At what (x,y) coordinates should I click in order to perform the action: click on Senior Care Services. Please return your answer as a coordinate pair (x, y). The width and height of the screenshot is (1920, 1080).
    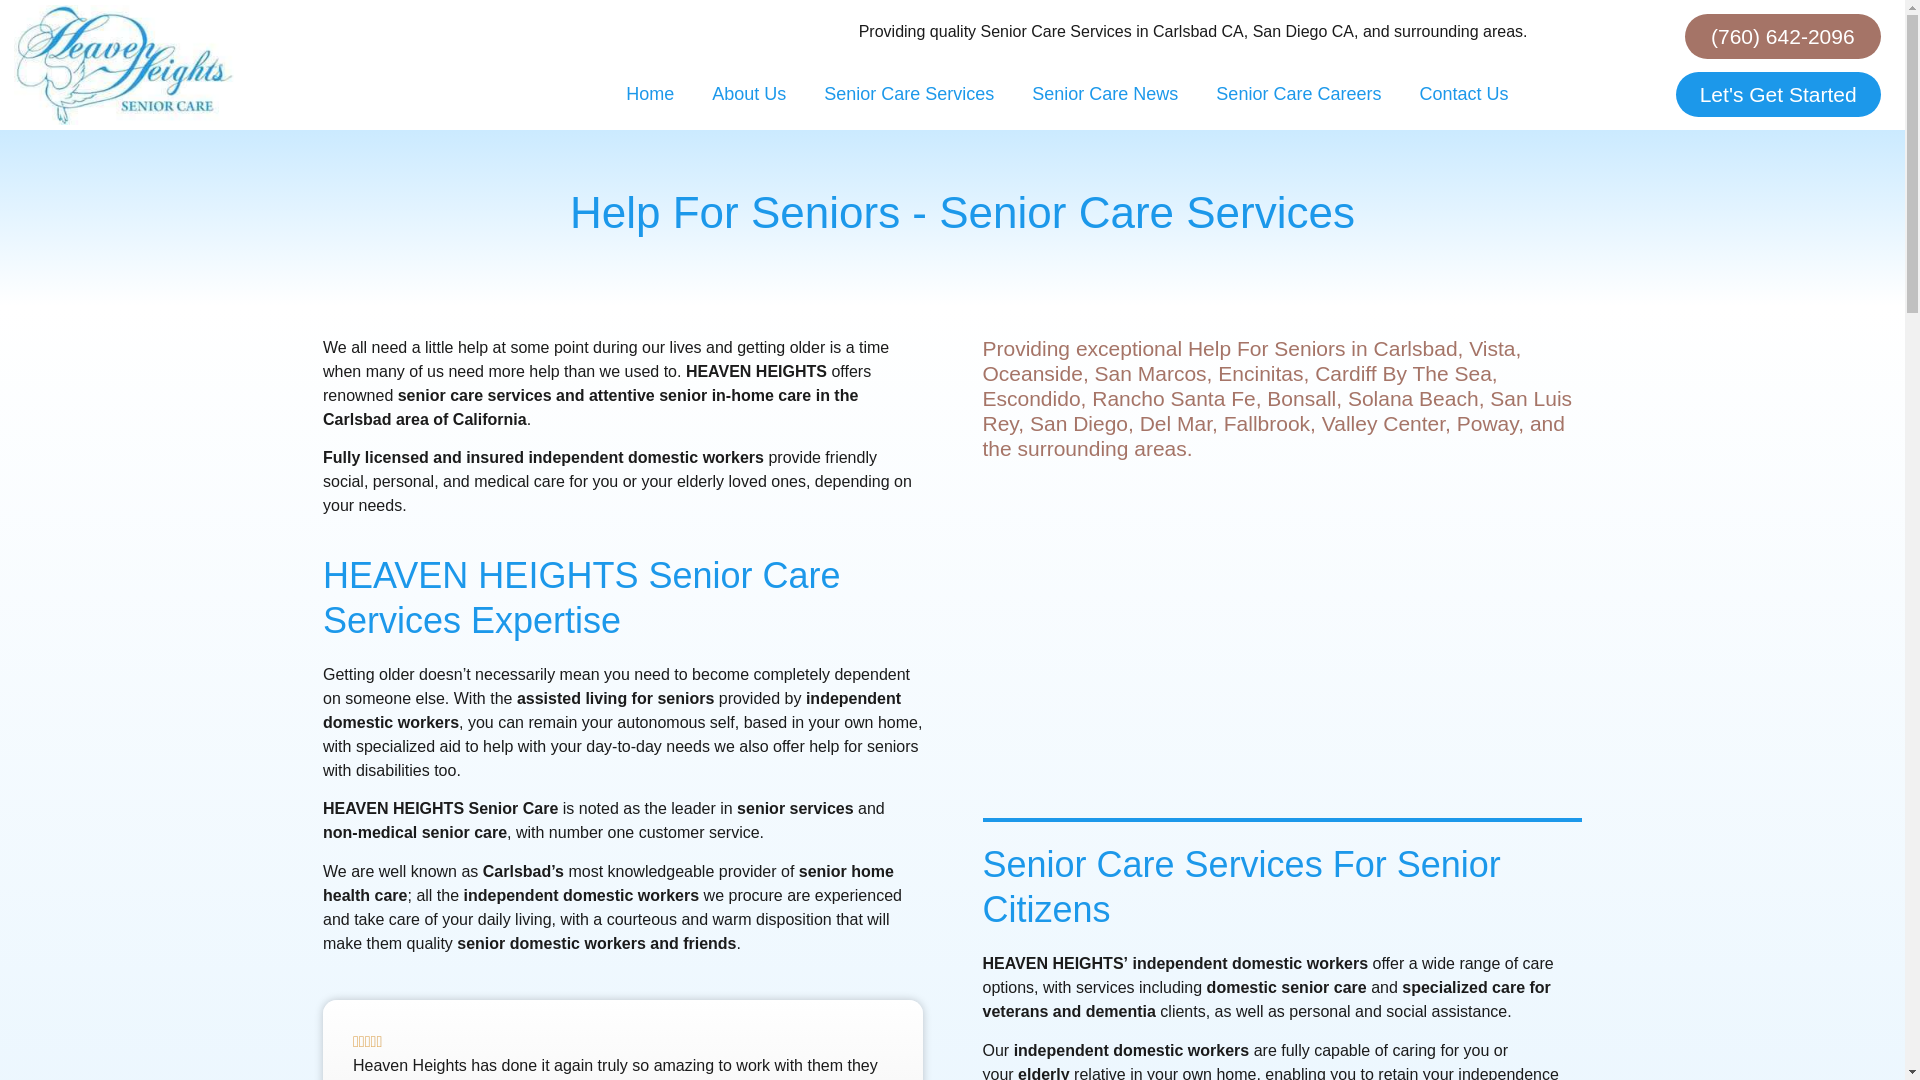
    Looking at the image, I should click on (908, 93).